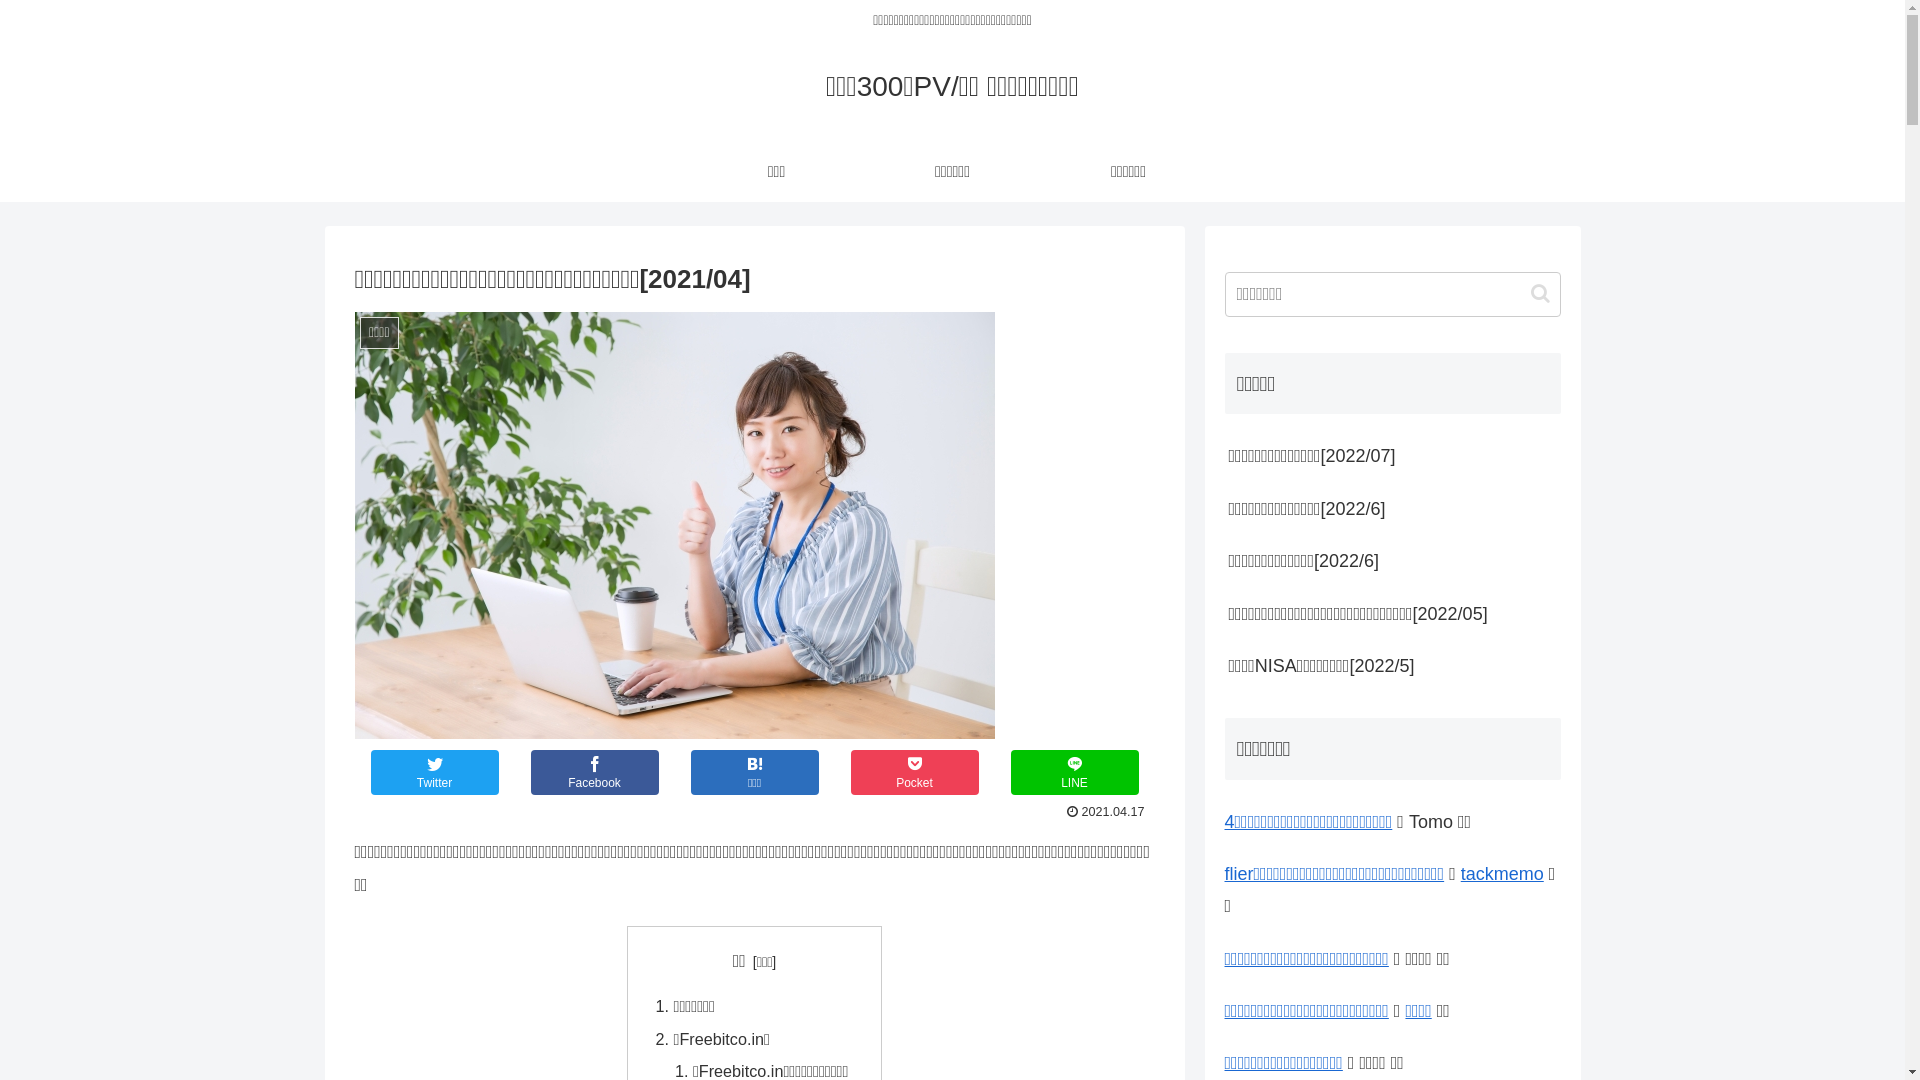 The image size is (1920, 1080). I want to click on Facebook, so click(594, 772).